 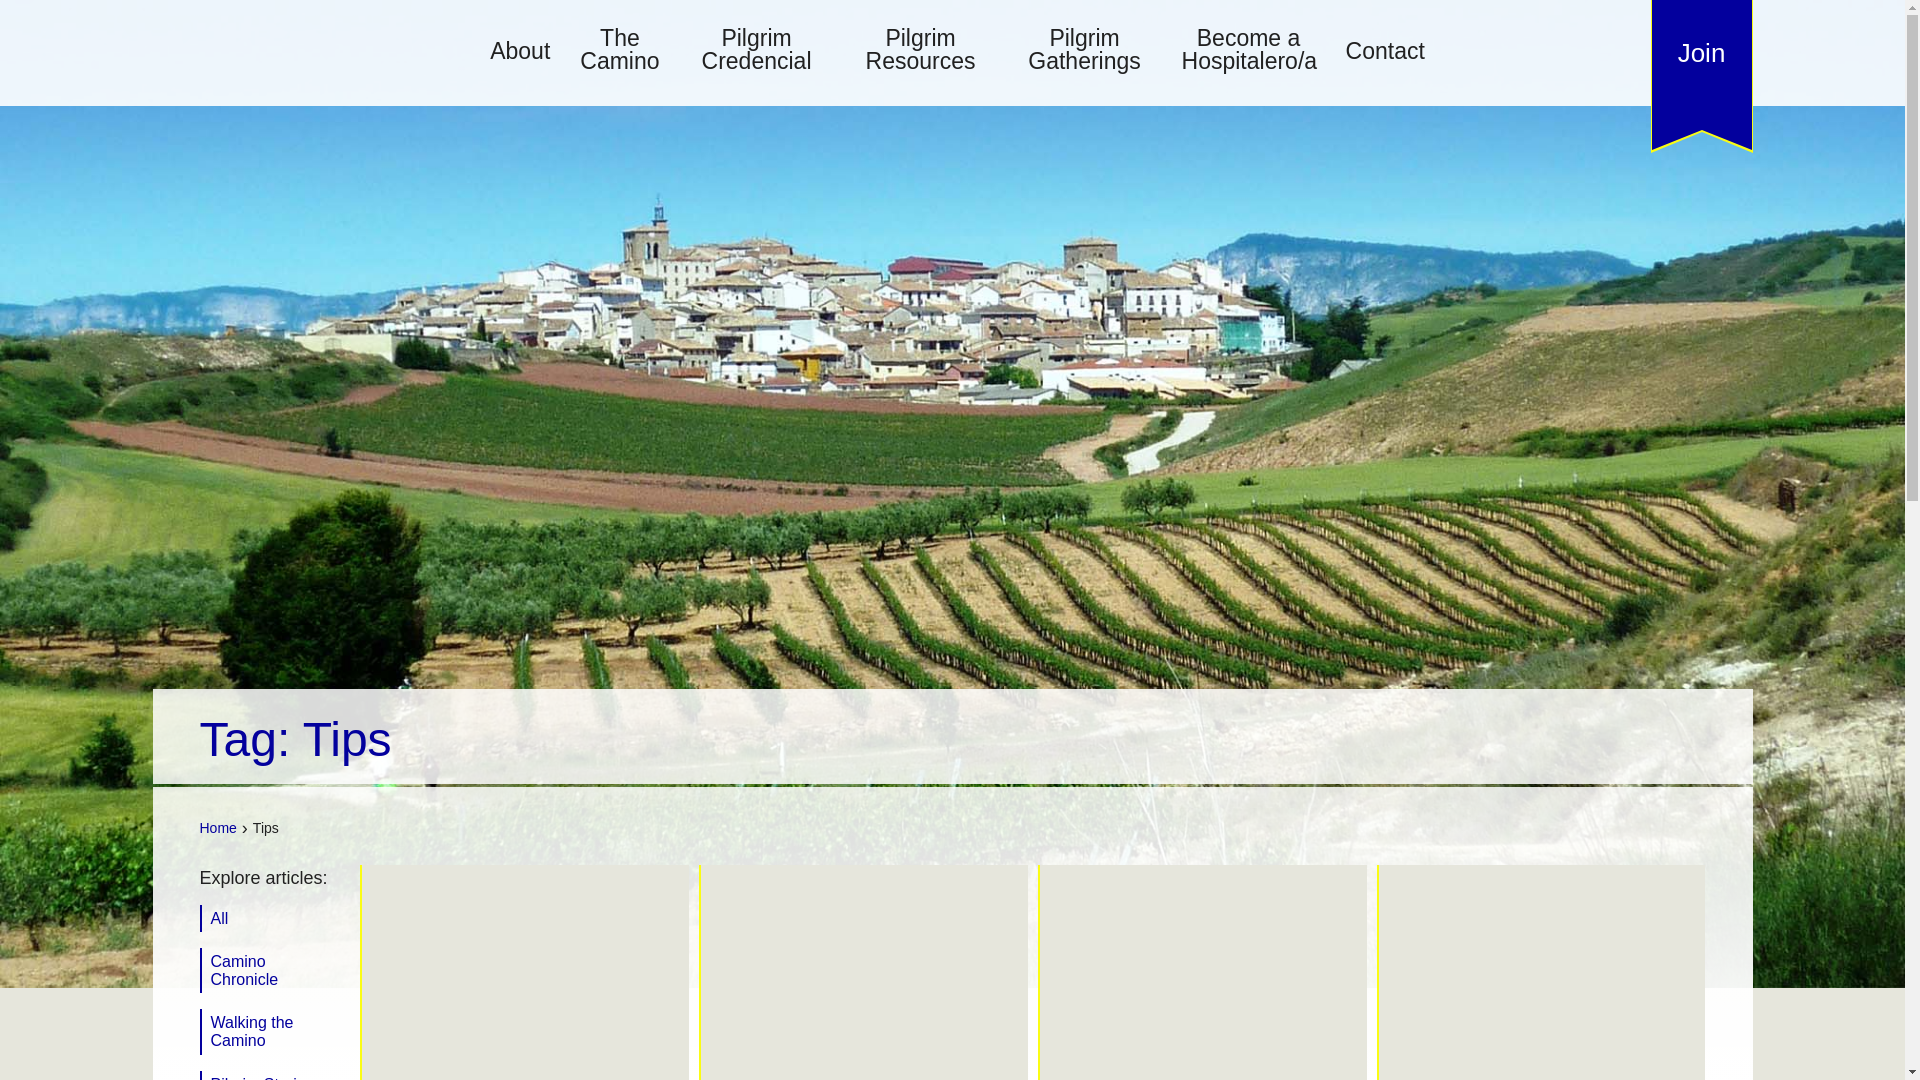 I want to click on Pilgrim Credencial, so click(x=757, y=50).